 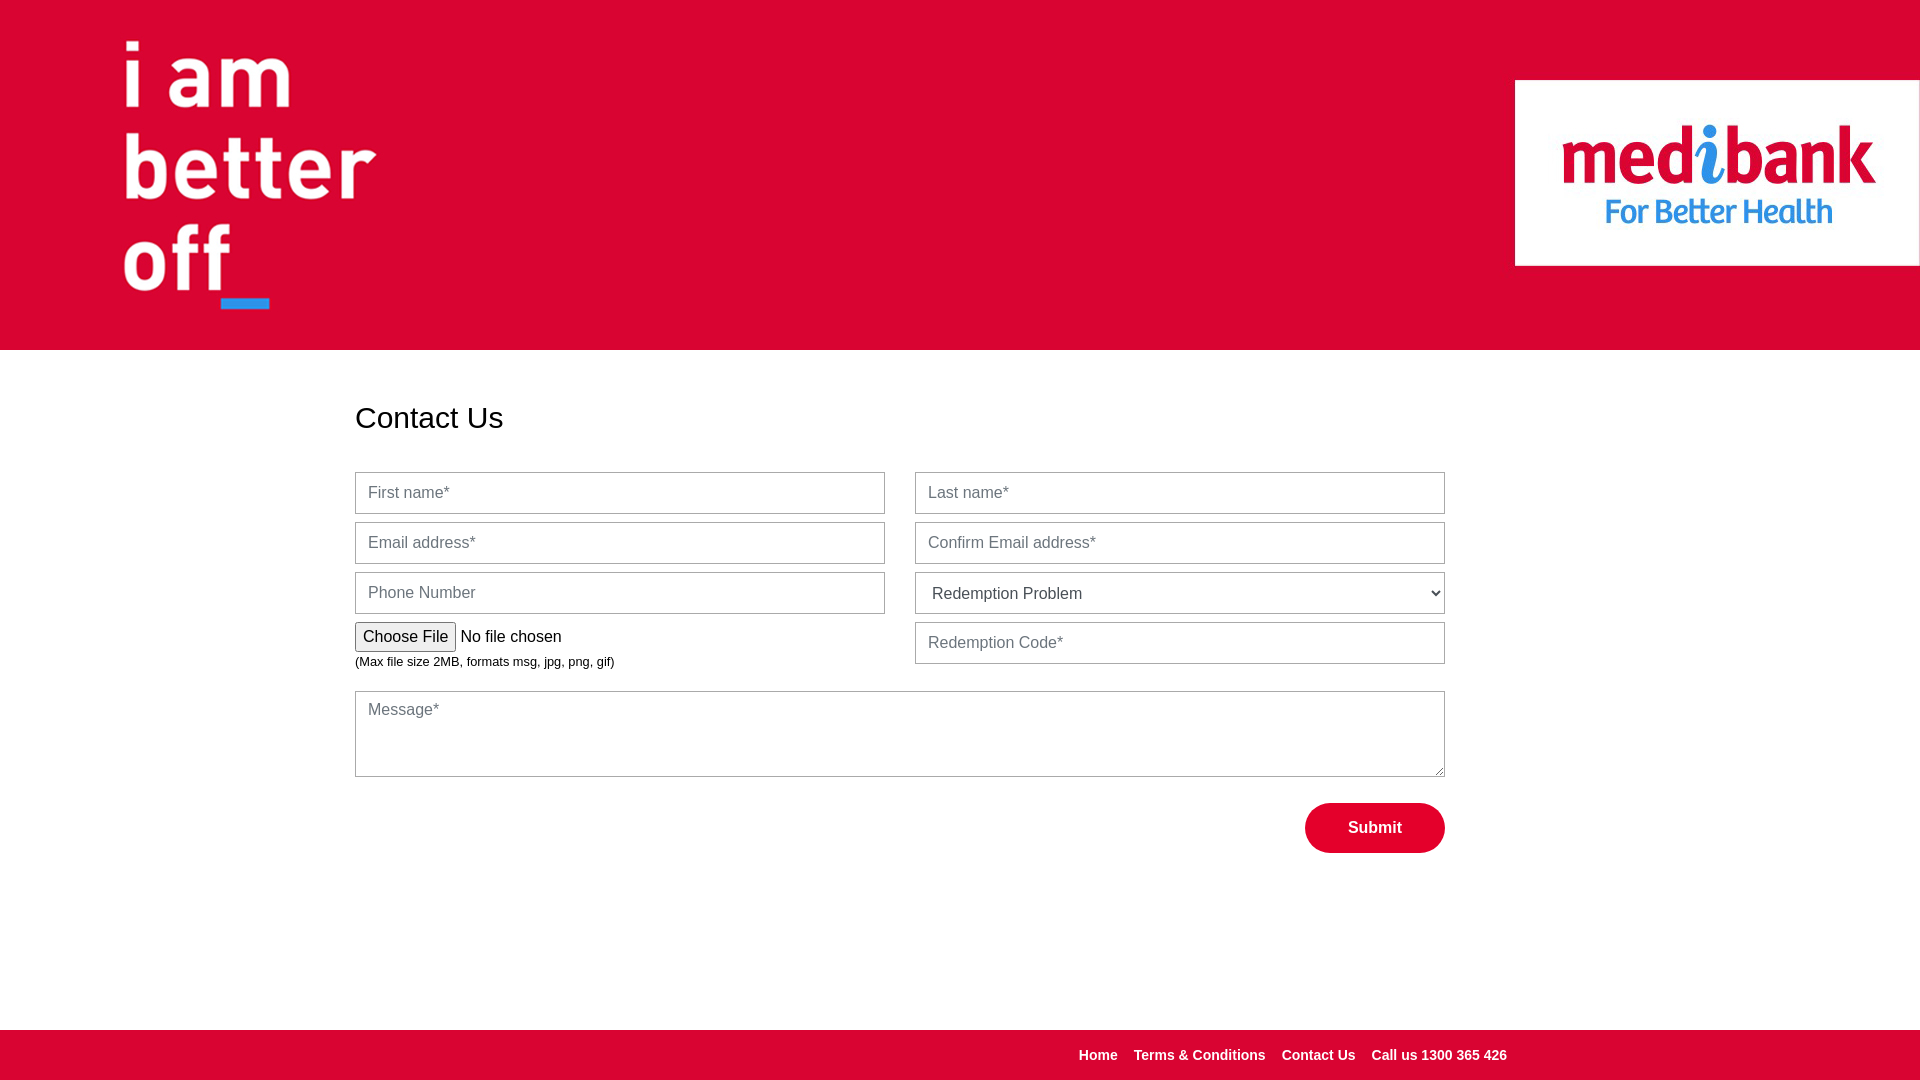 What do you see at coordinates (1319, 1054) in the screenshot?
I see `Contact Us` at bounding box center [1319, 1054].